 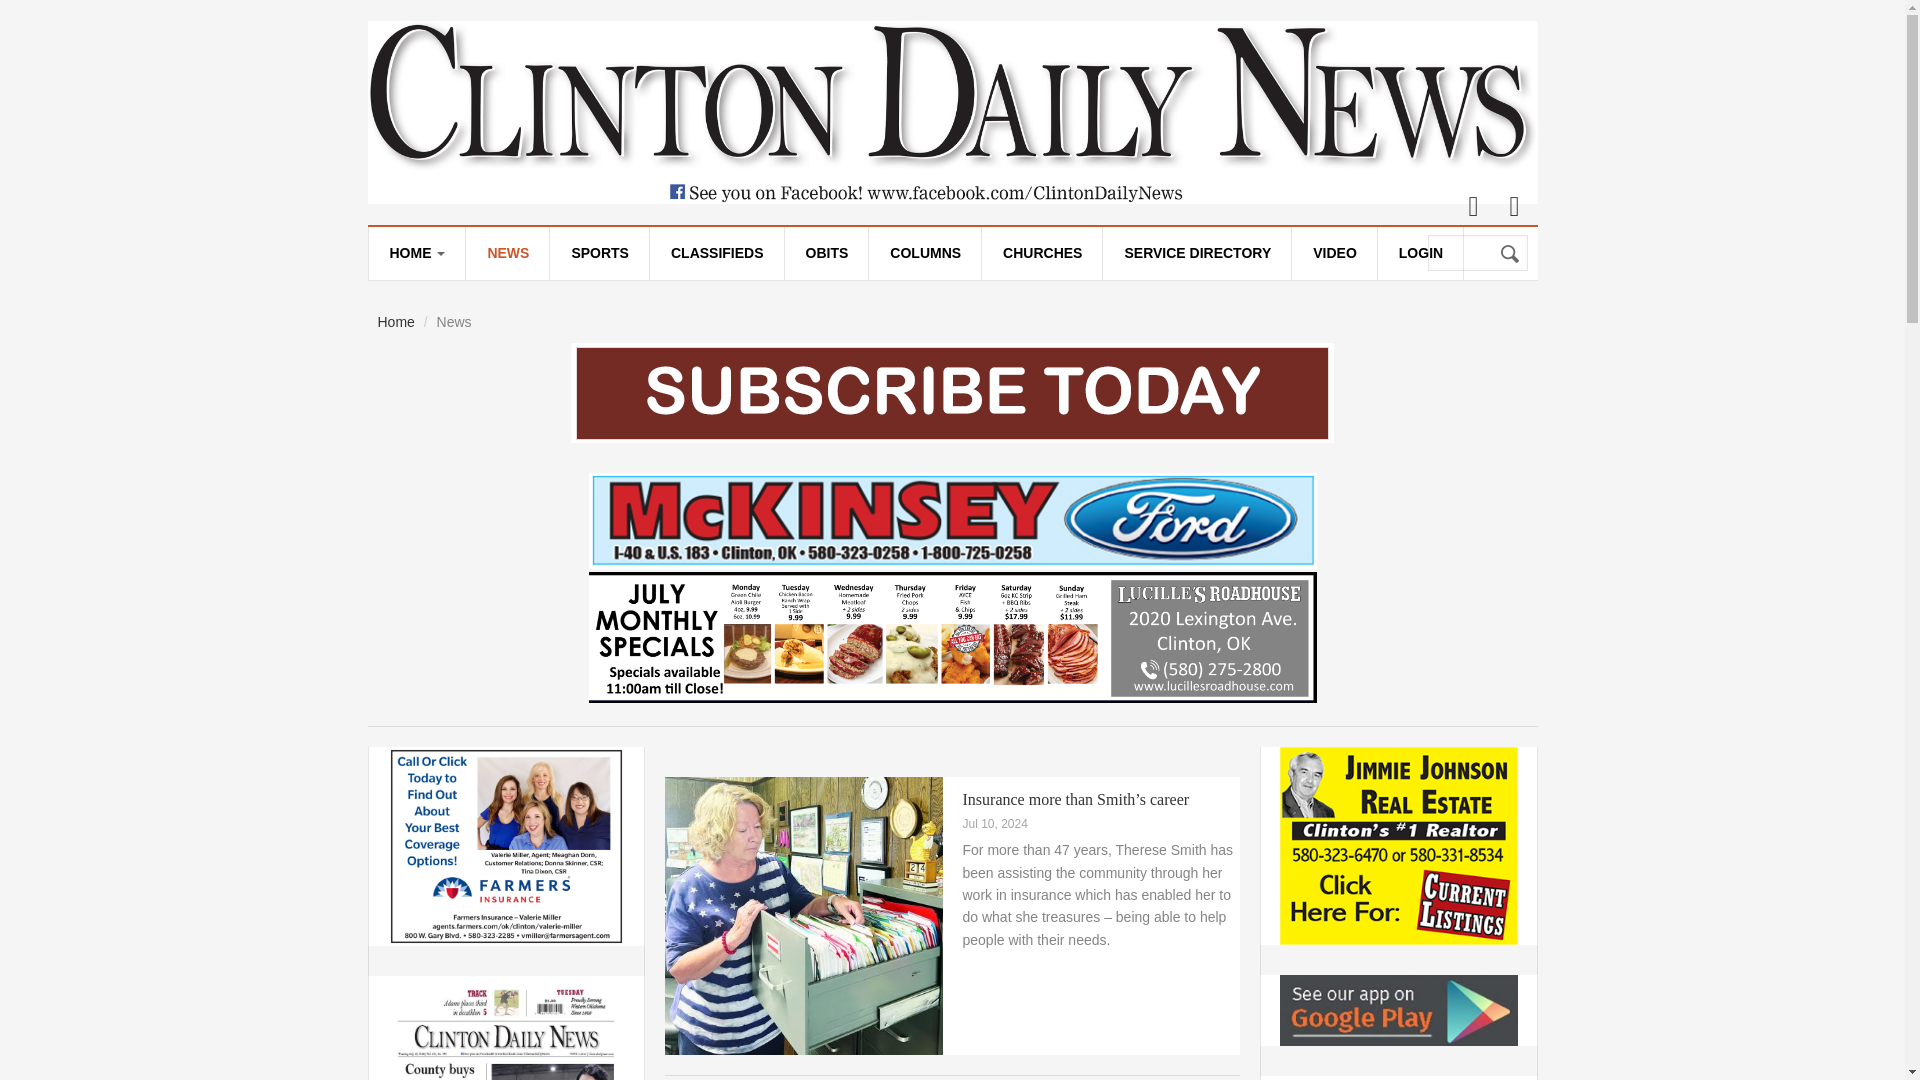 What do you see at coordinates (396, 322) in the screenshot?
I see `Home` at bounding box center [396, 322].